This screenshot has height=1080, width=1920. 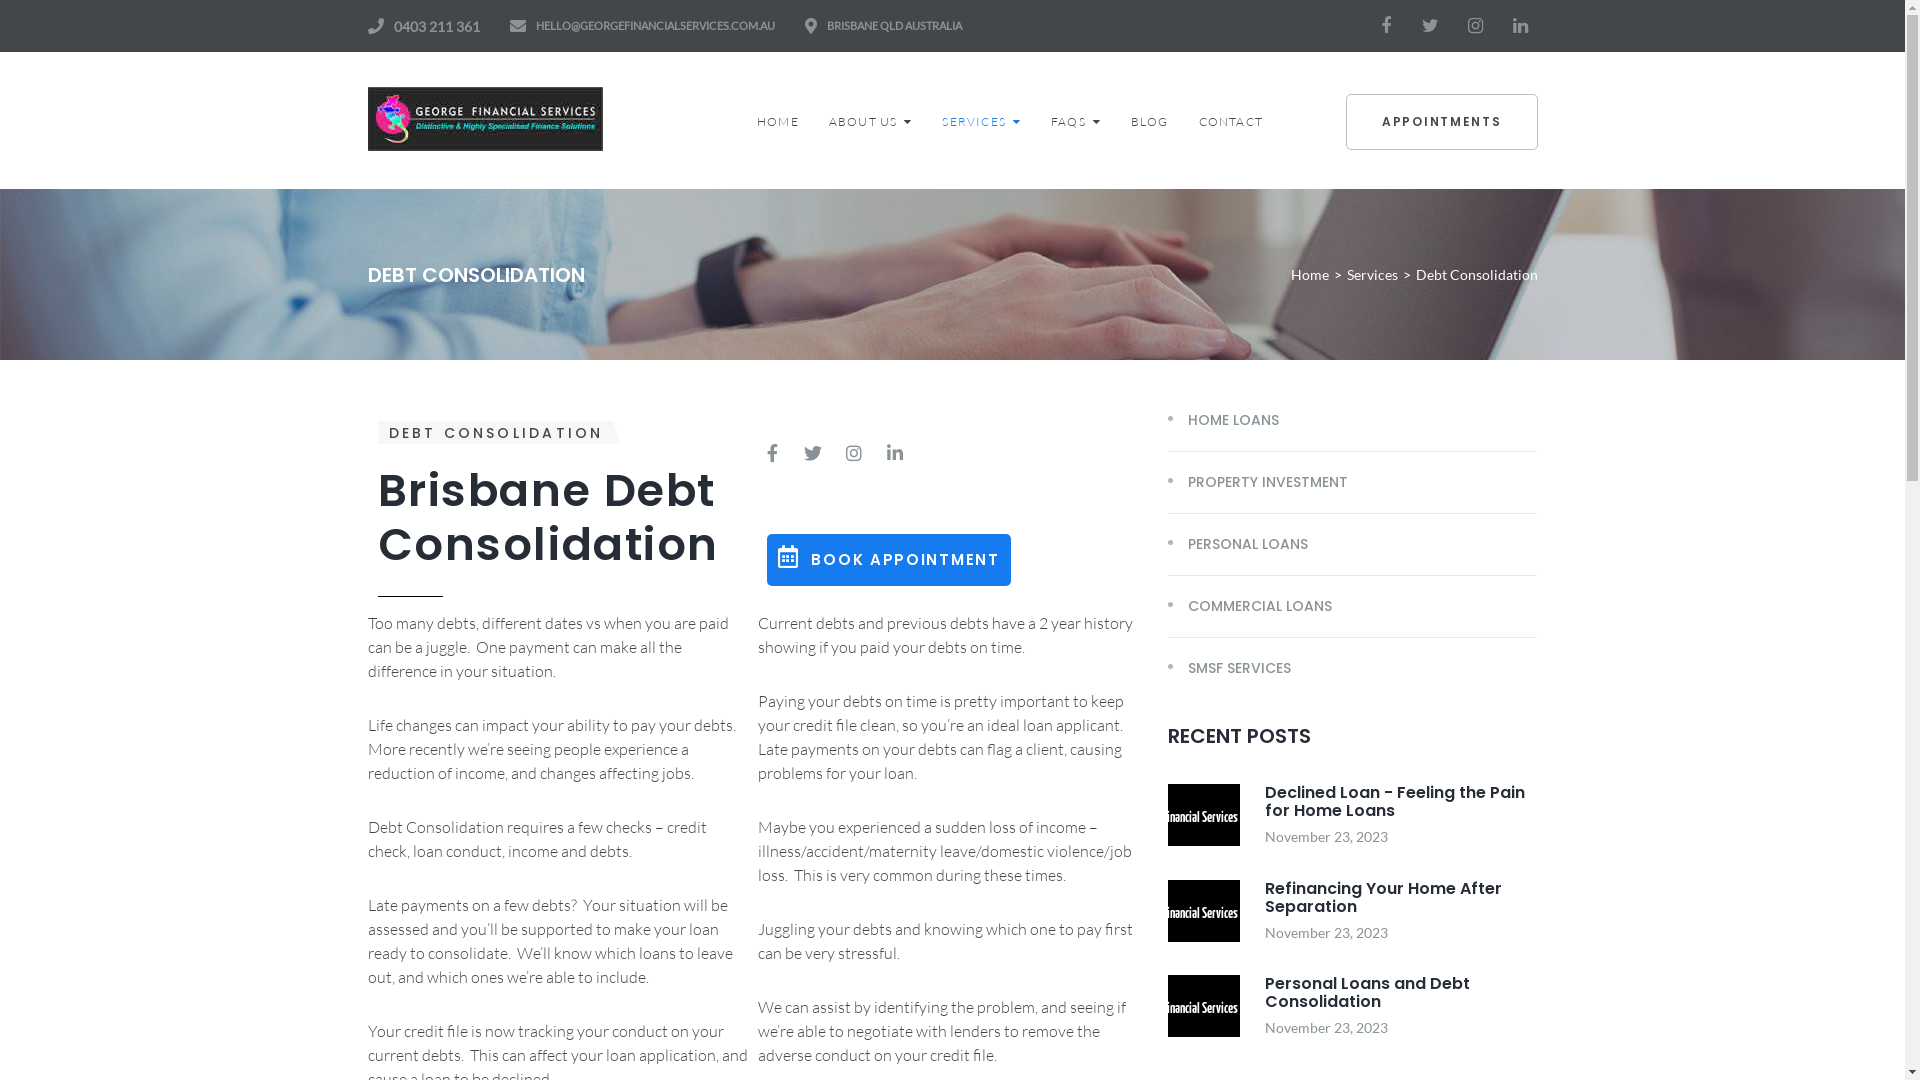 What do you see at coordinates (1326, 932) in the screenshot?
I see `November 23, 2023` at bounding box center [1326, 932].